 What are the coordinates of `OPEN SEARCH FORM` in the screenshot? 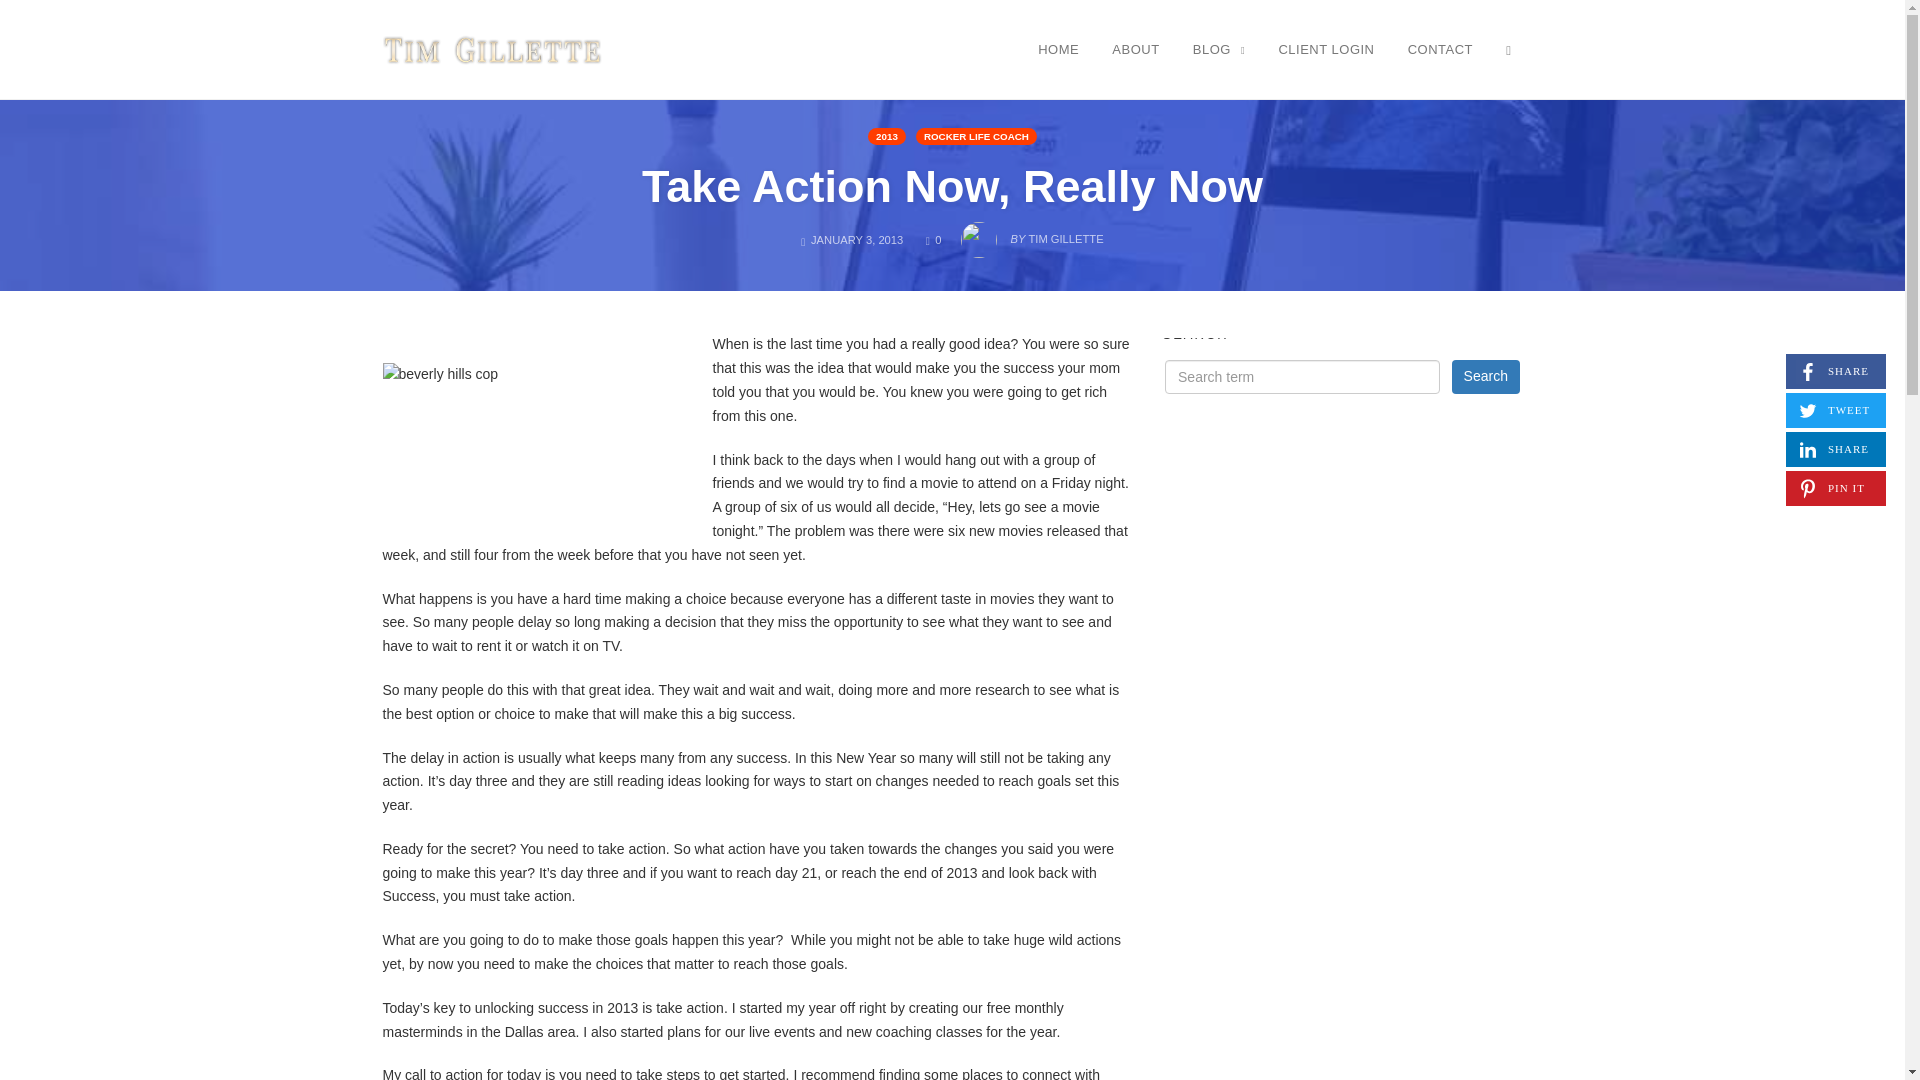 It's located at (1508, 49).